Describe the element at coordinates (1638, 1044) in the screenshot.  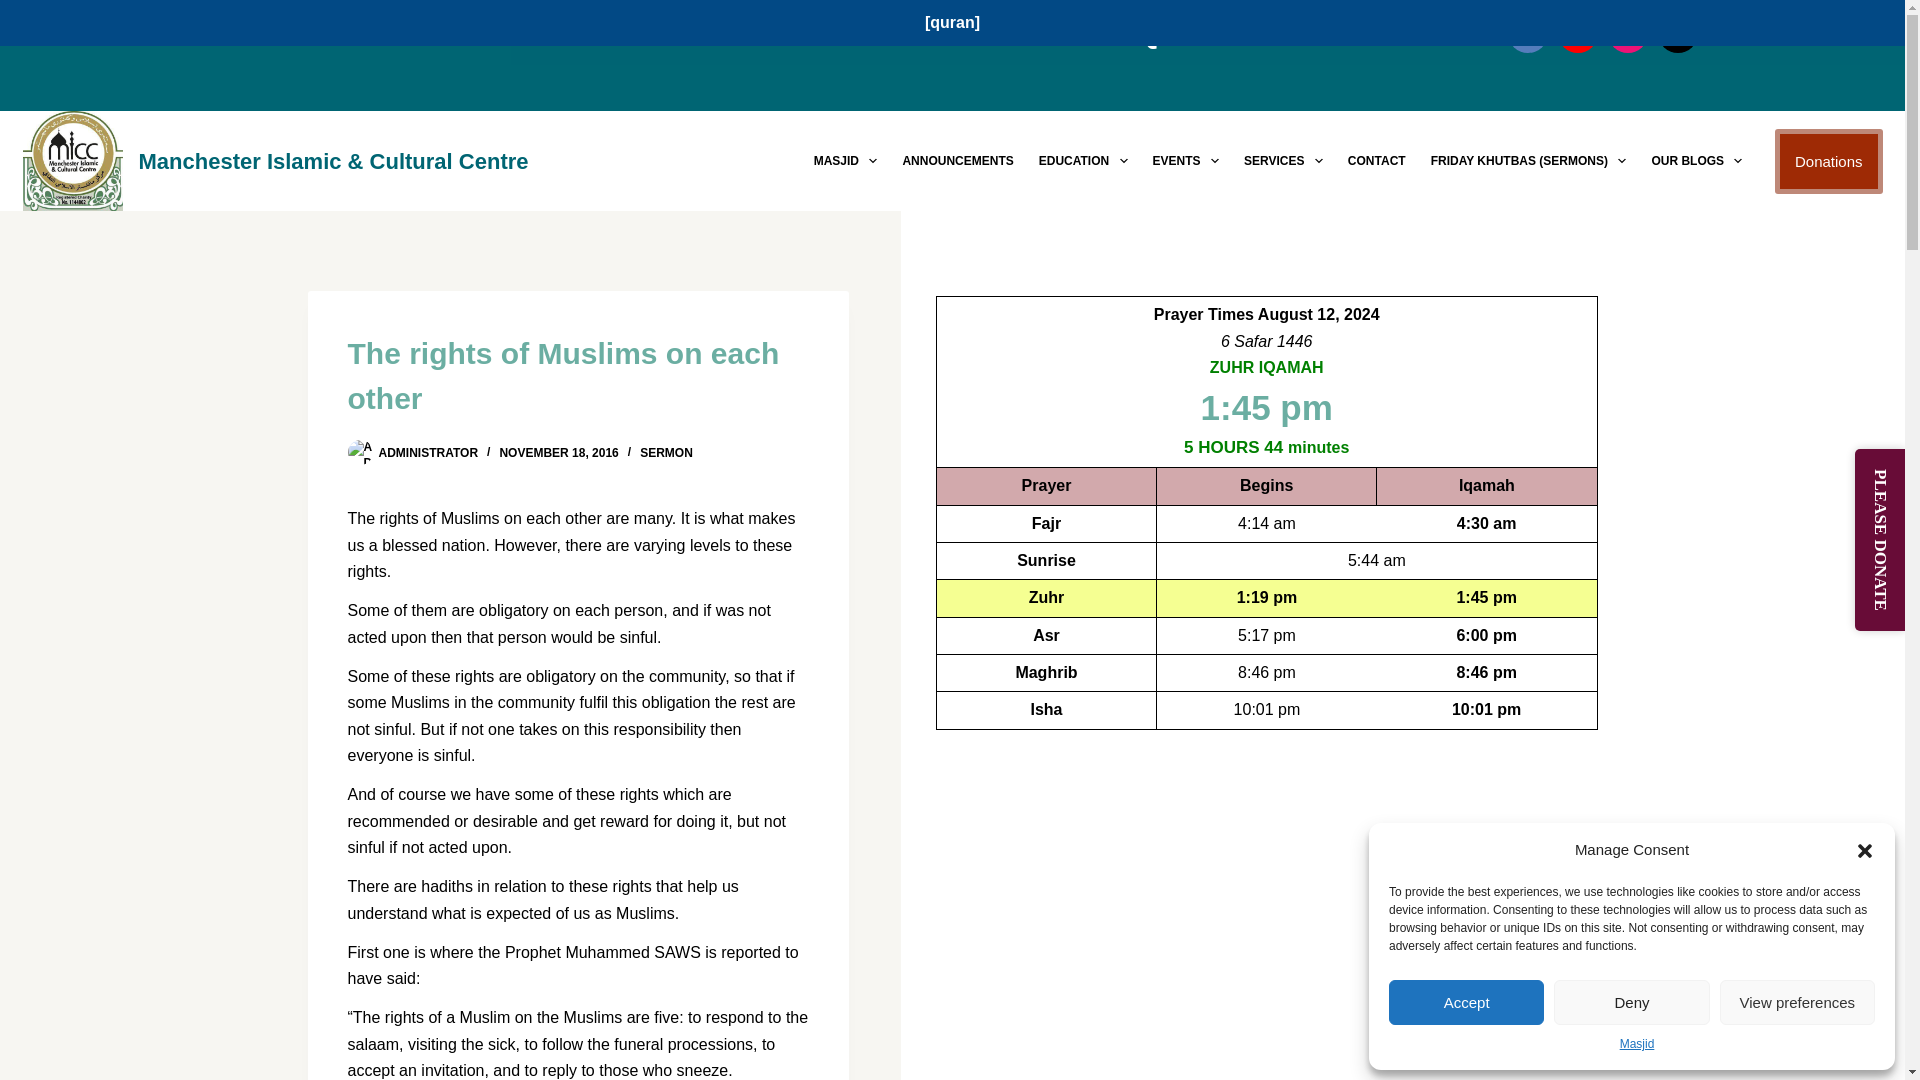
I see `Masjid` at that location.